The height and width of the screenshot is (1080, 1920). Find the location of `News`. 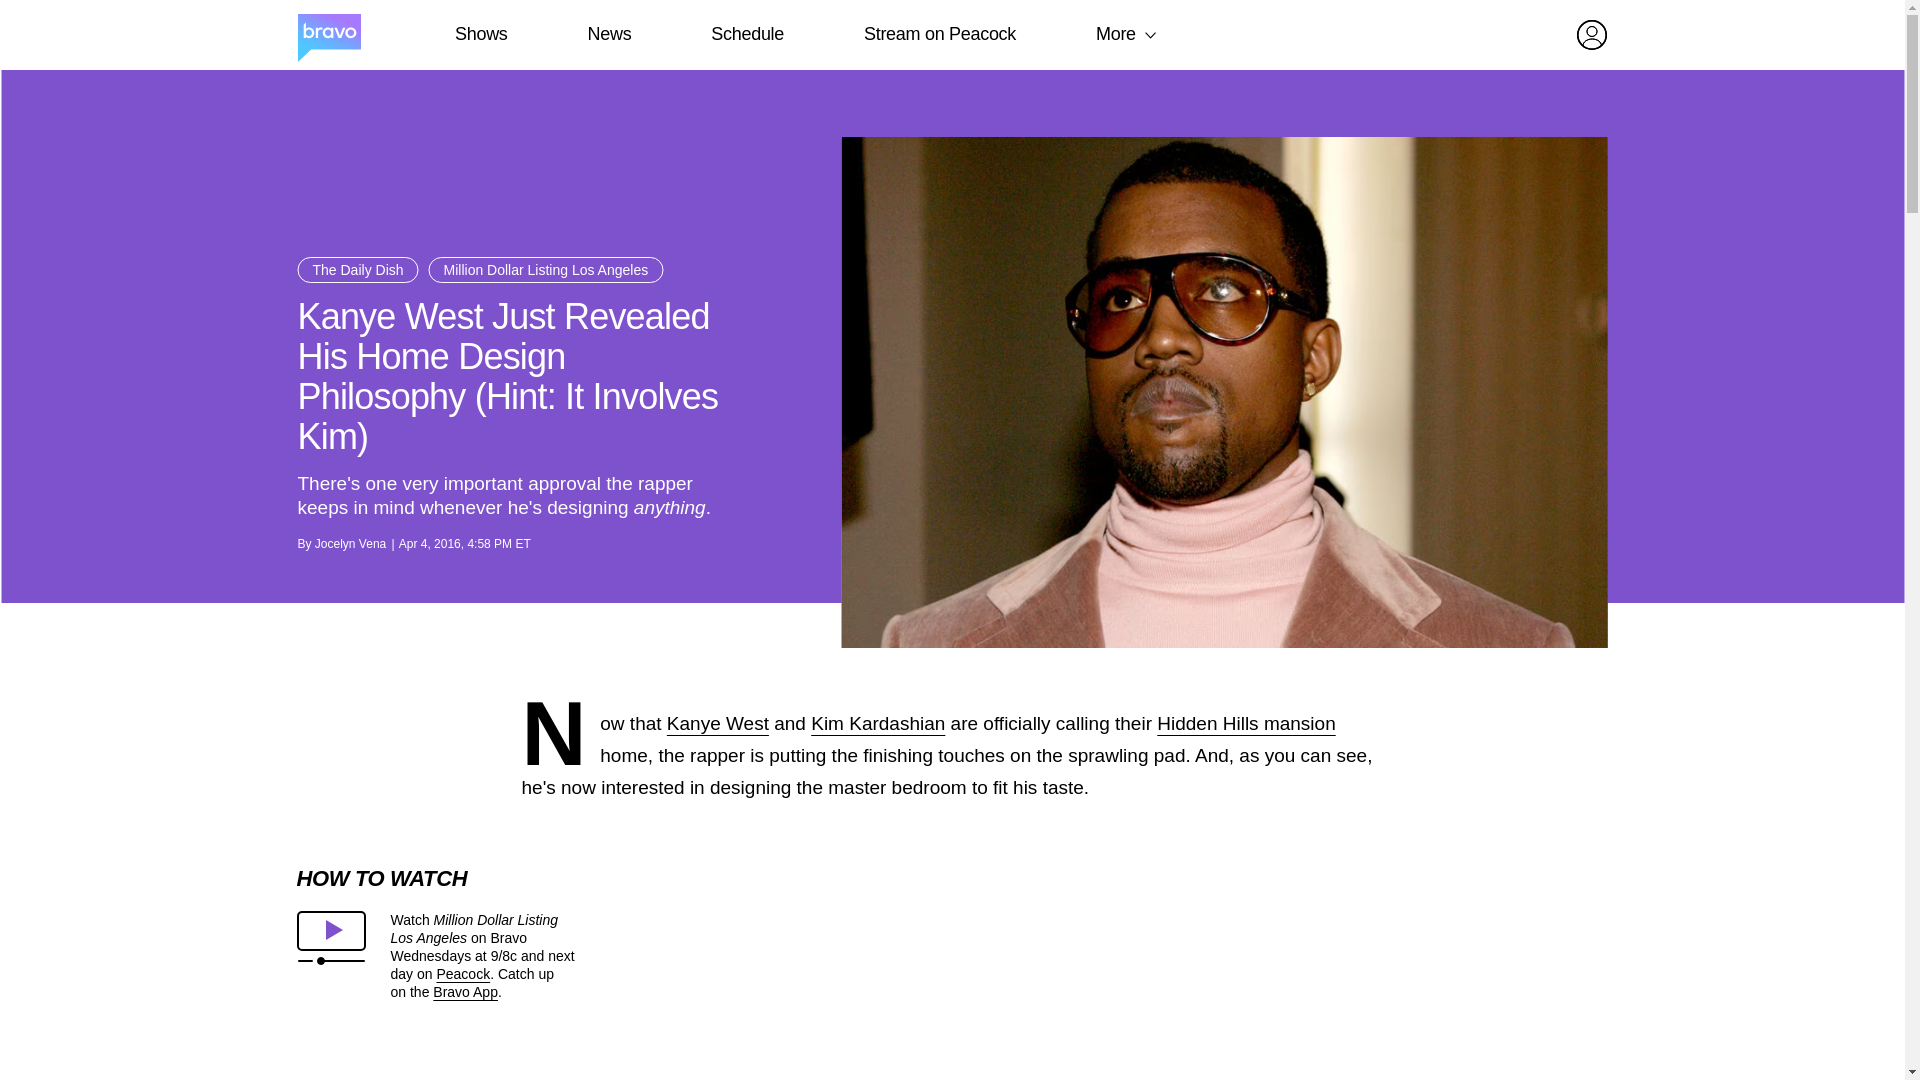

News is located at coordinates (609, 34).